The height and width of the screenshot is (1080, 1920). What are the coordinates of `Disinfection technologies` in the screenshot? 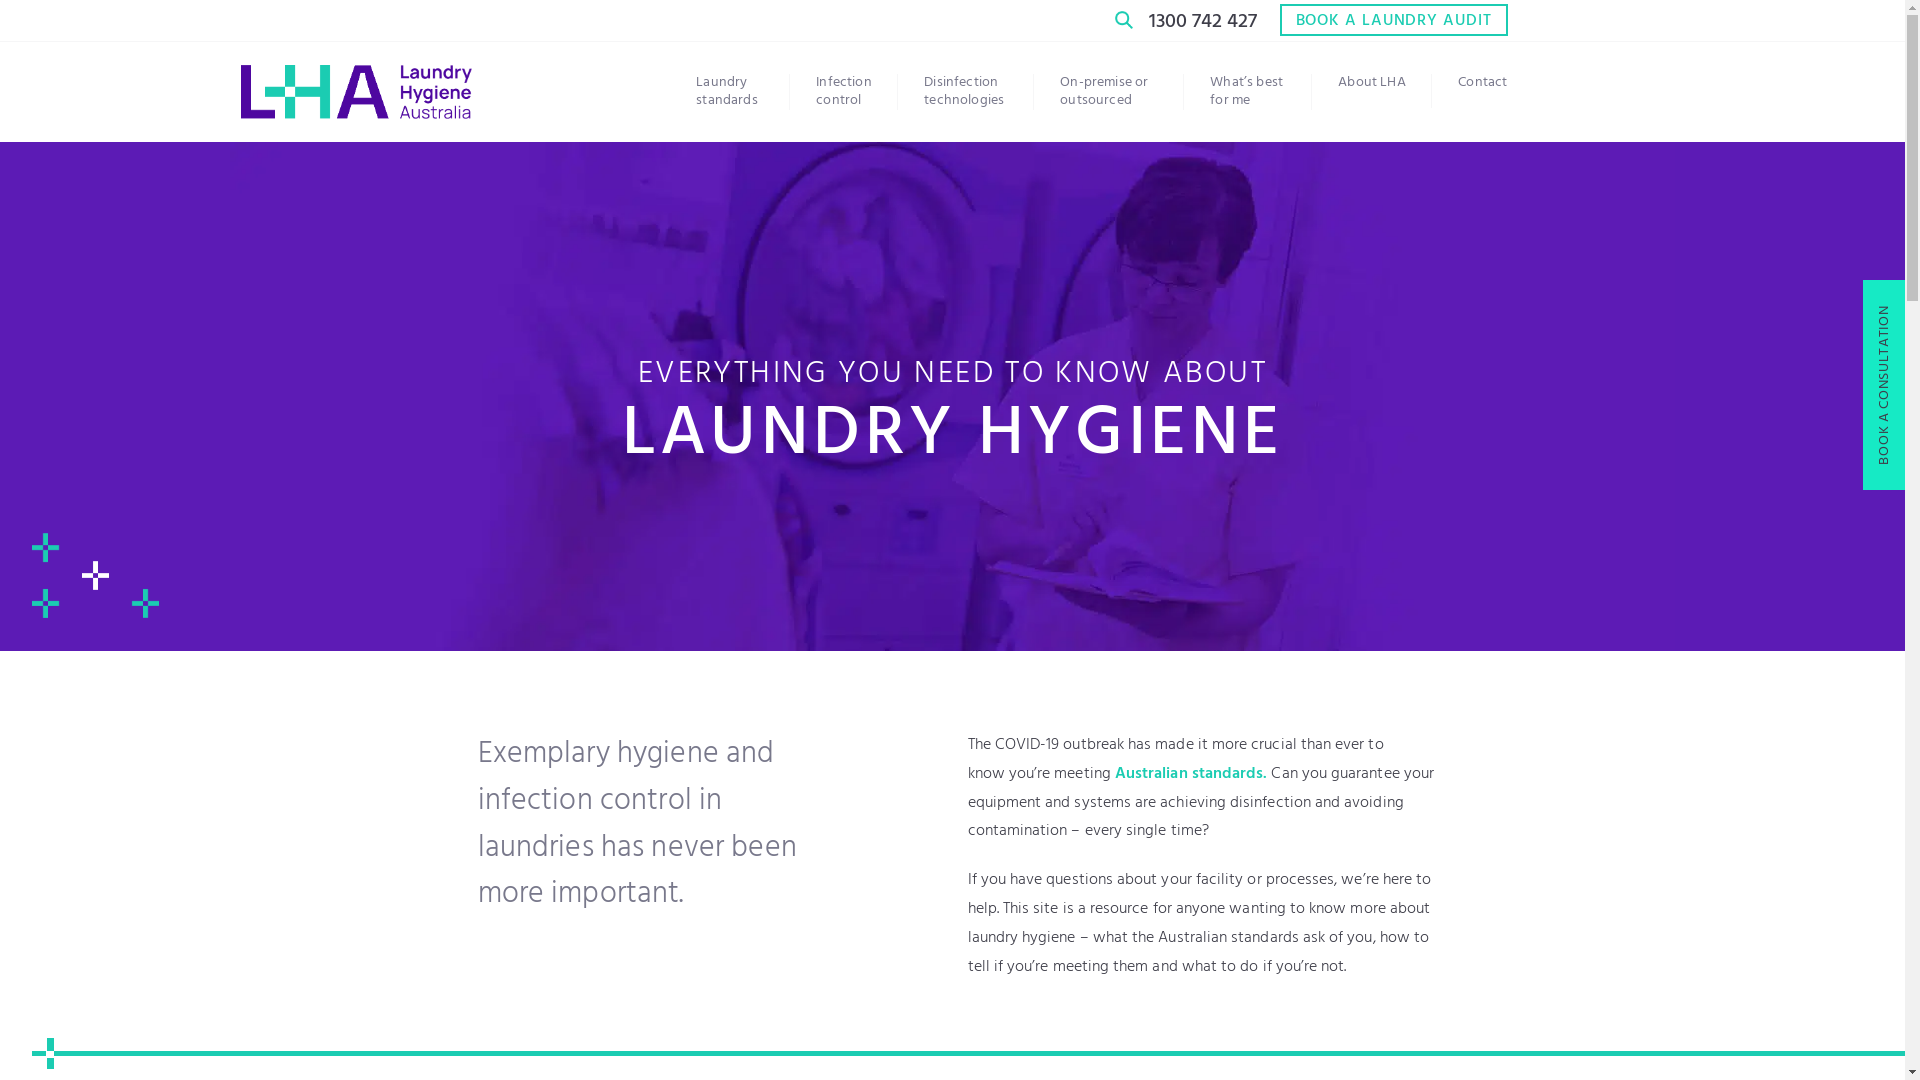 It's located at (970, 92).